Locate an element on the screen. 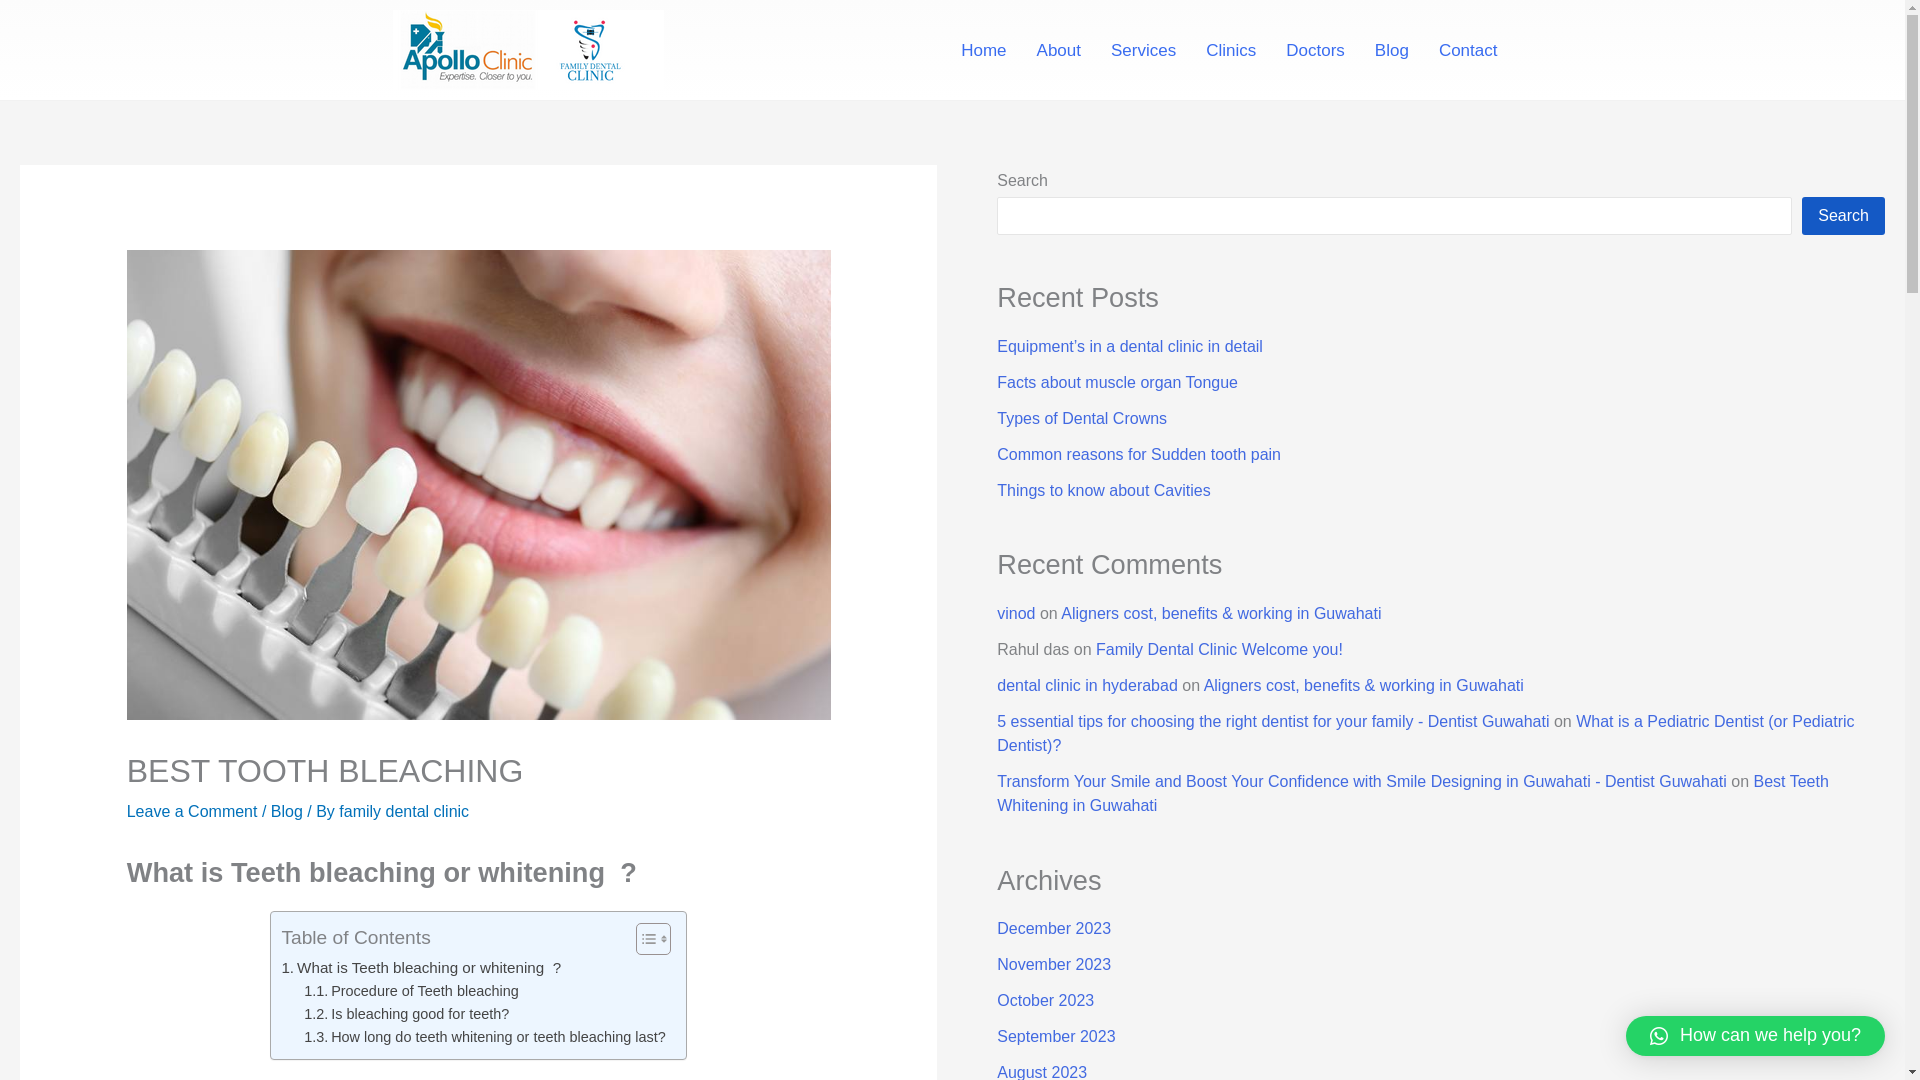 The image size is (1920, 1080). Search is located at coordinates (1844, 216).